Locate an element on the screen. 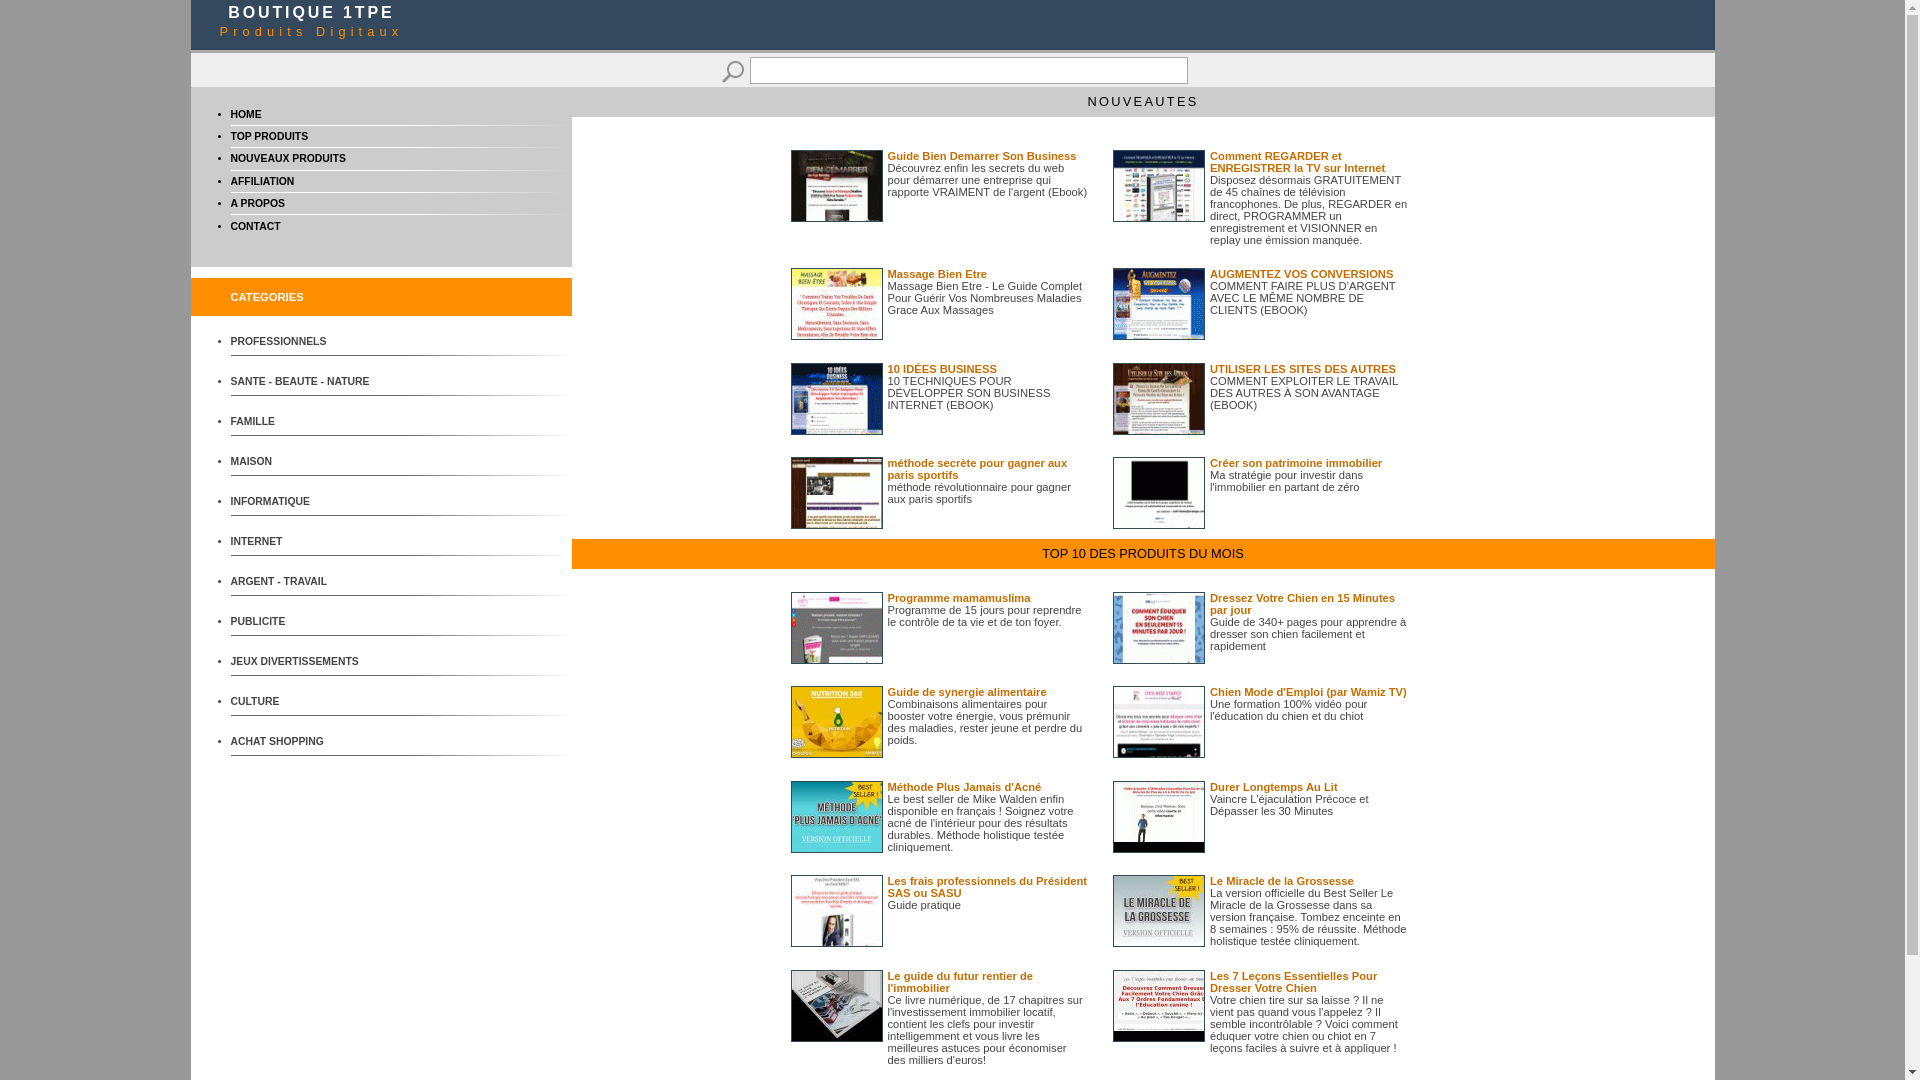  Guide de synergie alimentaire is located at coordinates (968, 692).